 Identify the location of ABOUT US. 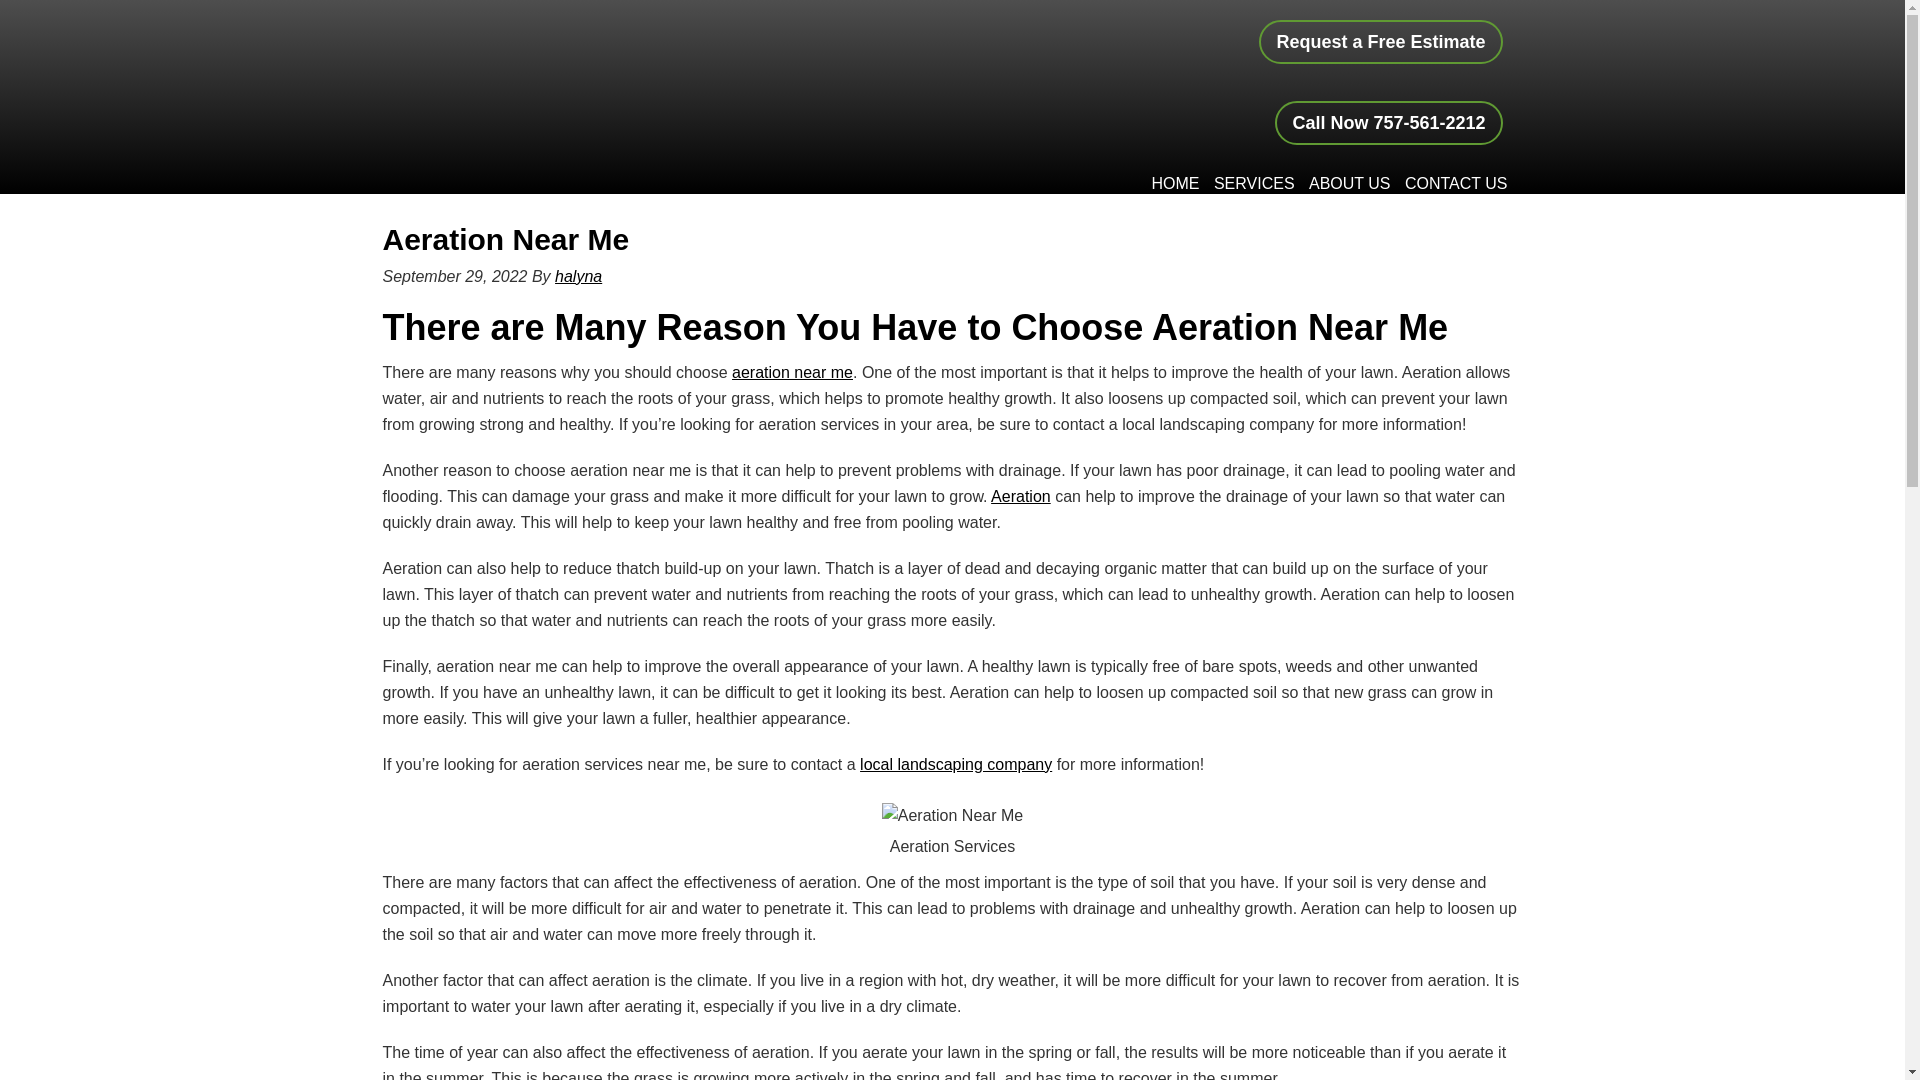
(1349, 184).